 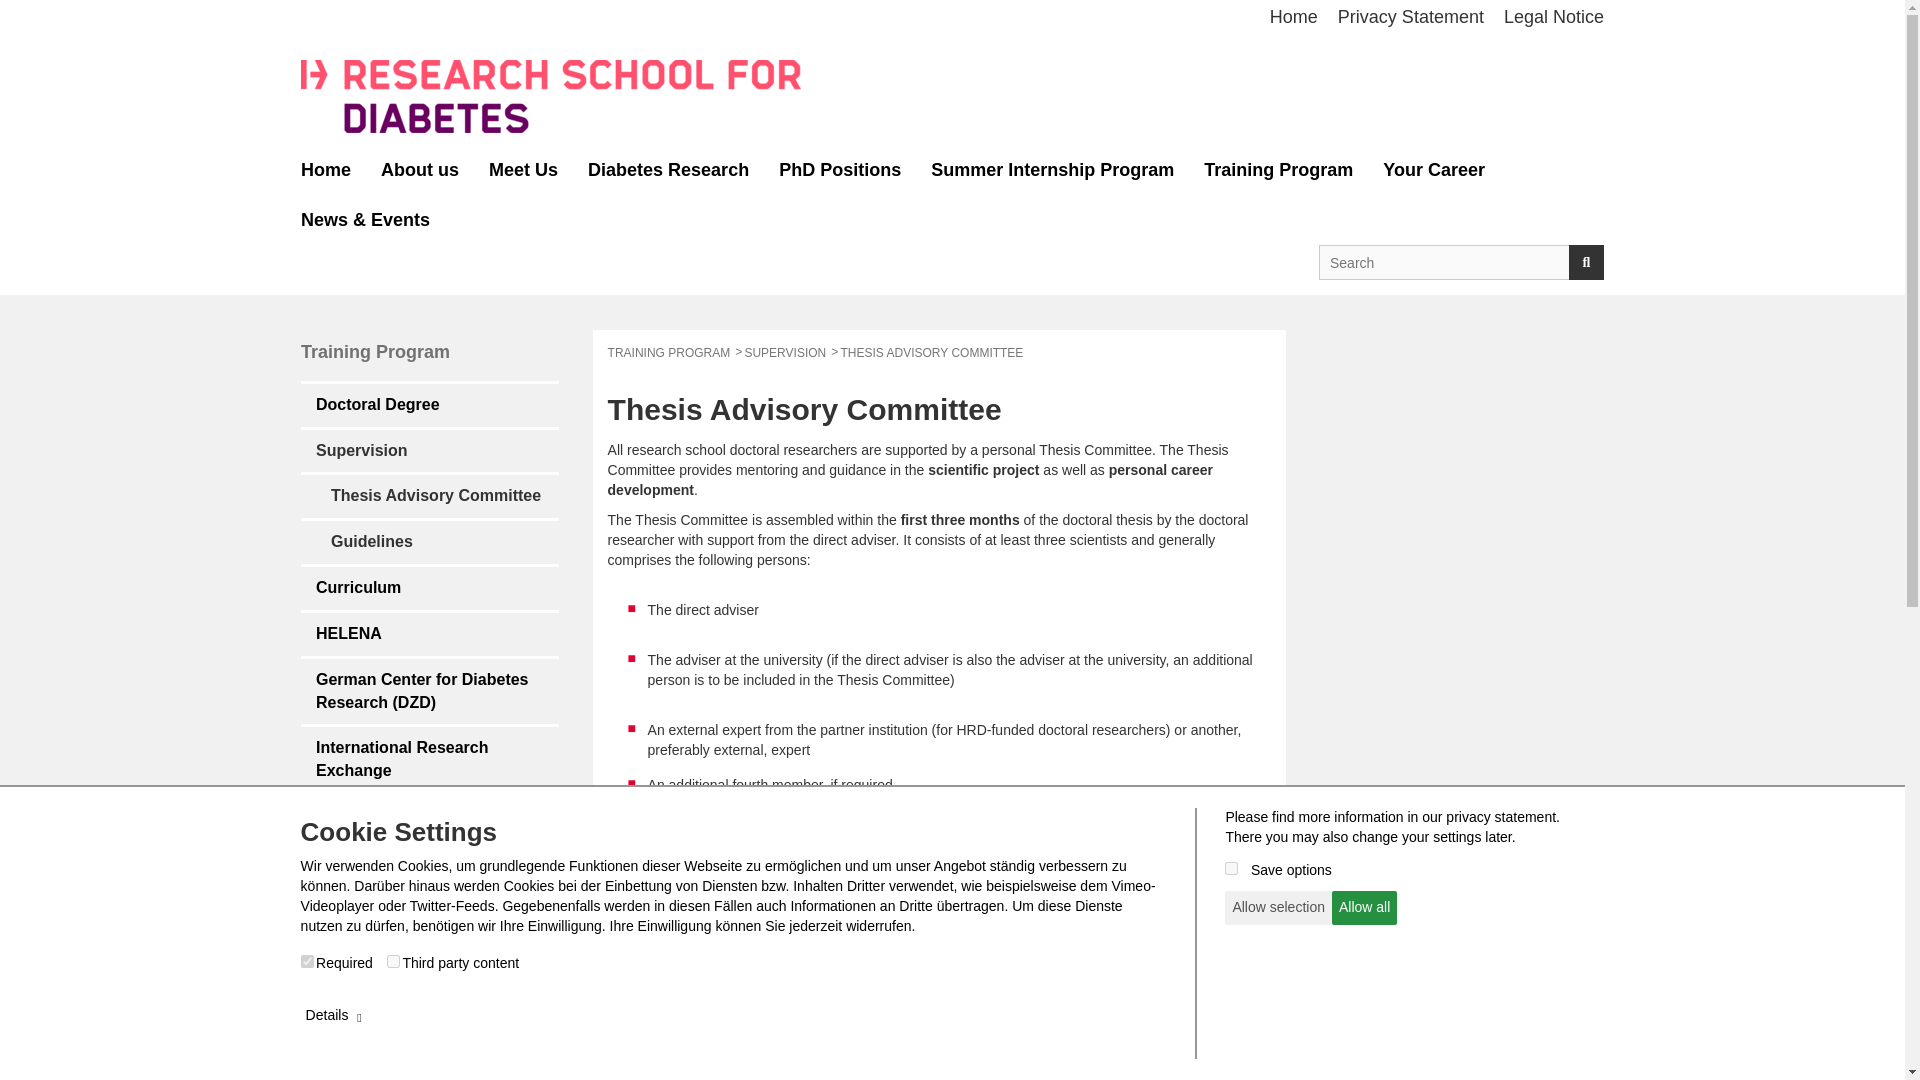 What do you see at coordinates (393, 960) in the screenshot?
I see `1` at bounding box center [393, 960].